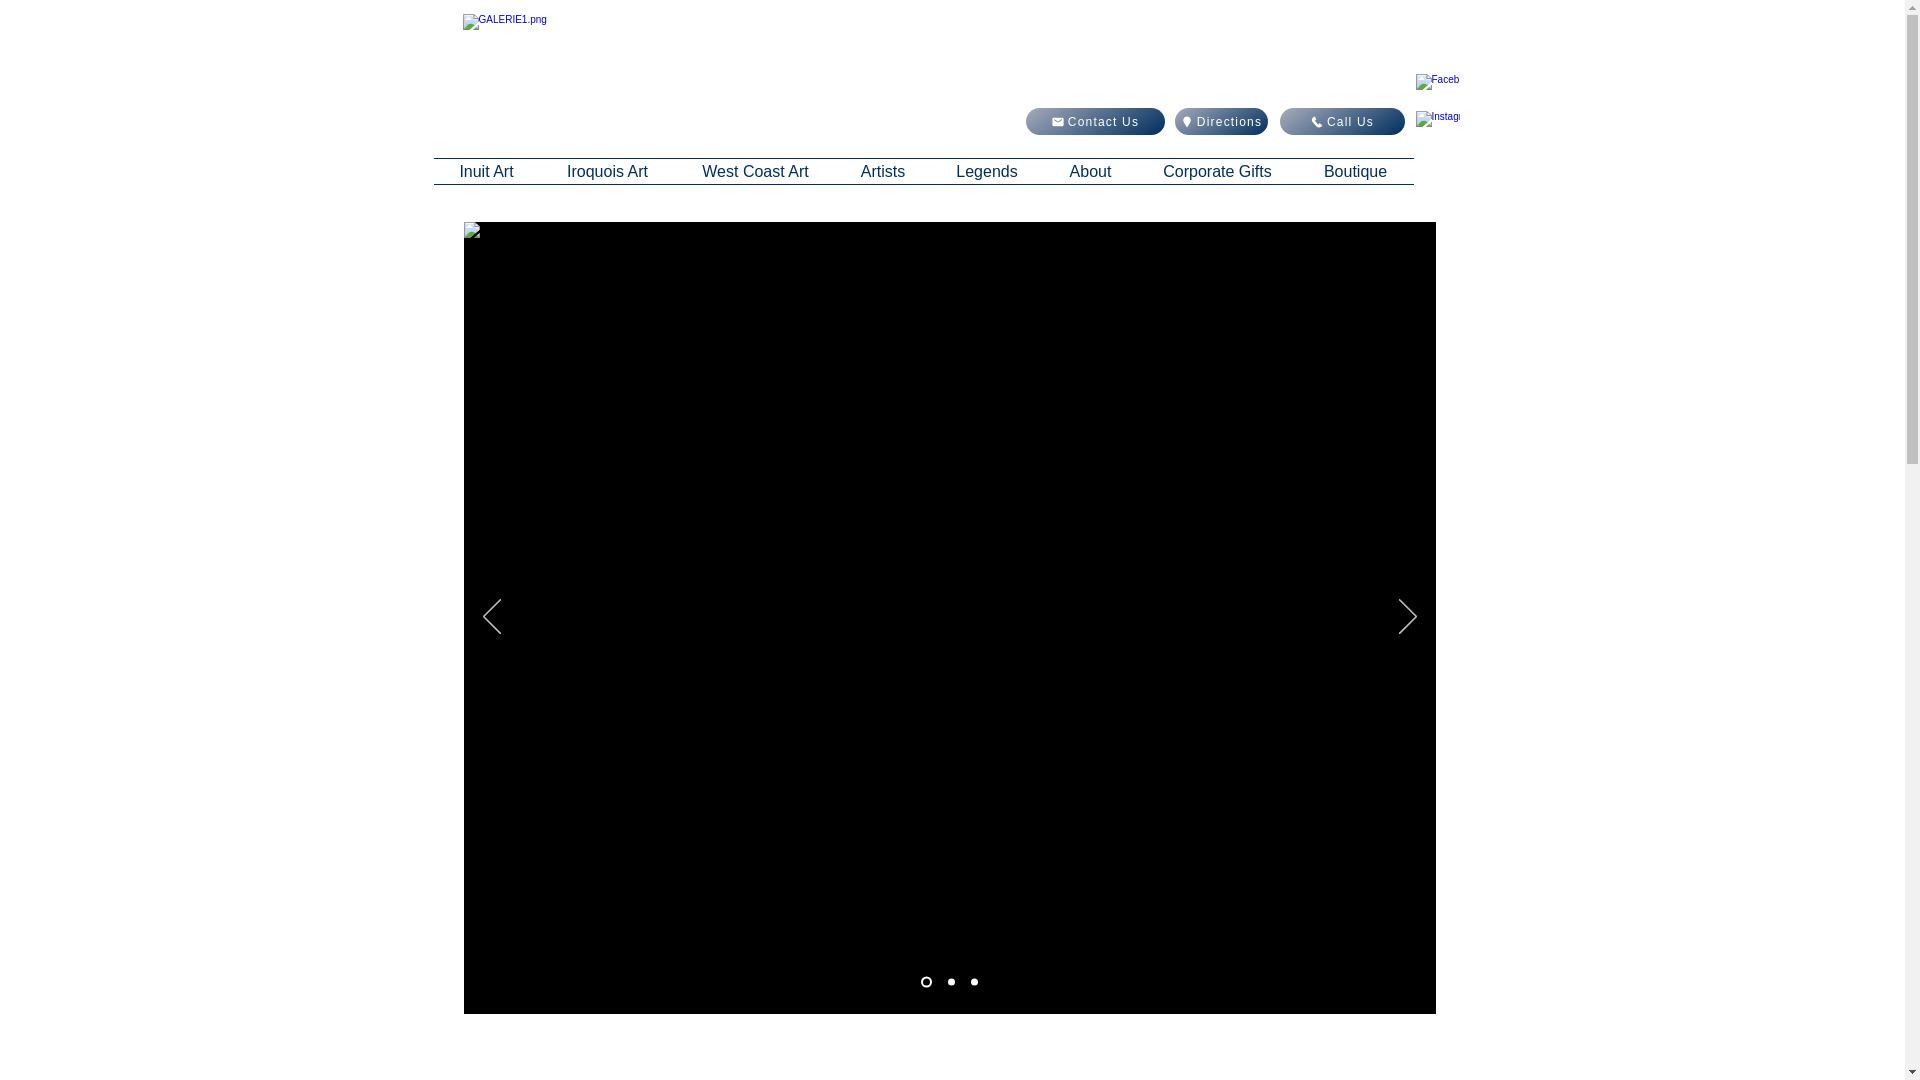  Describe the element at coordinates (755, 170) in the screenshot. I see `West Coast Art` at that location.